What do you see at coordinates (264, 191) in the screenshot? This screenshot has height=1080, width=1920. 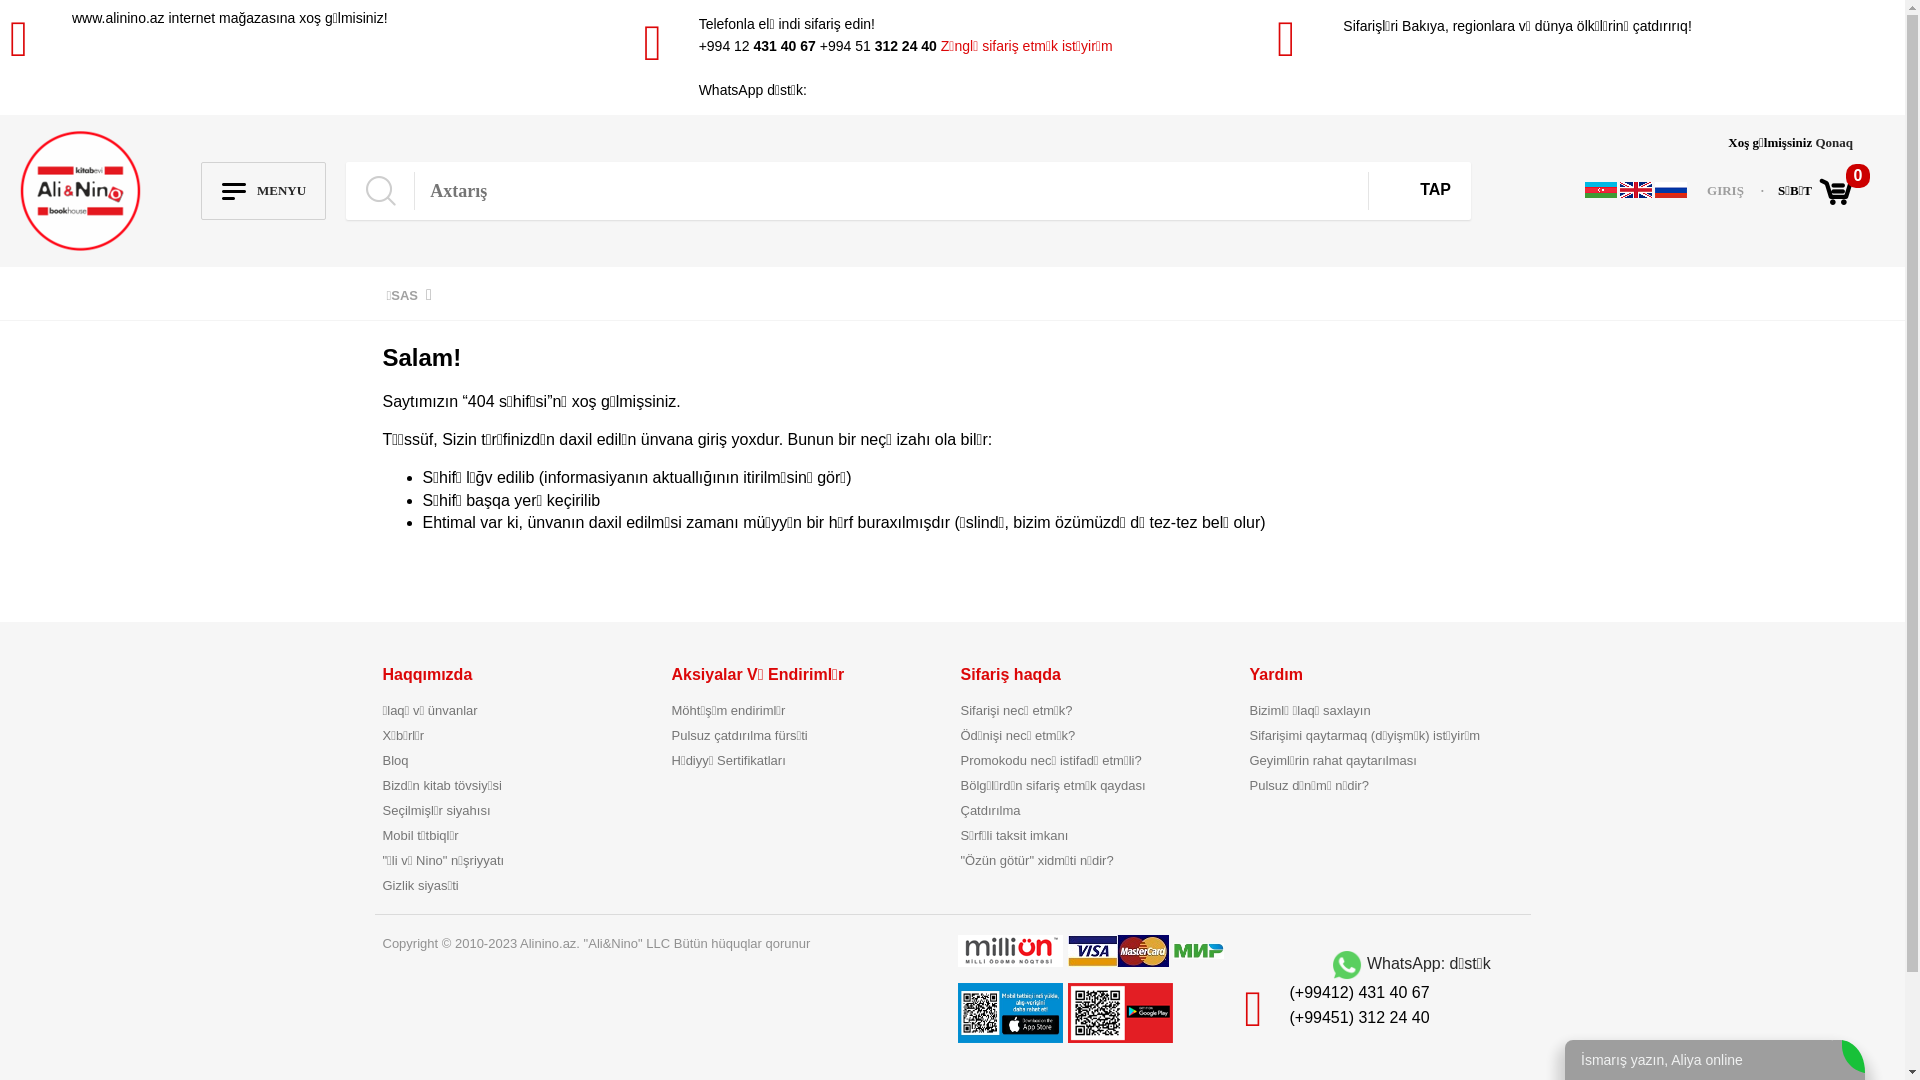 I see `MENYU` at bounding box center [264, 191].